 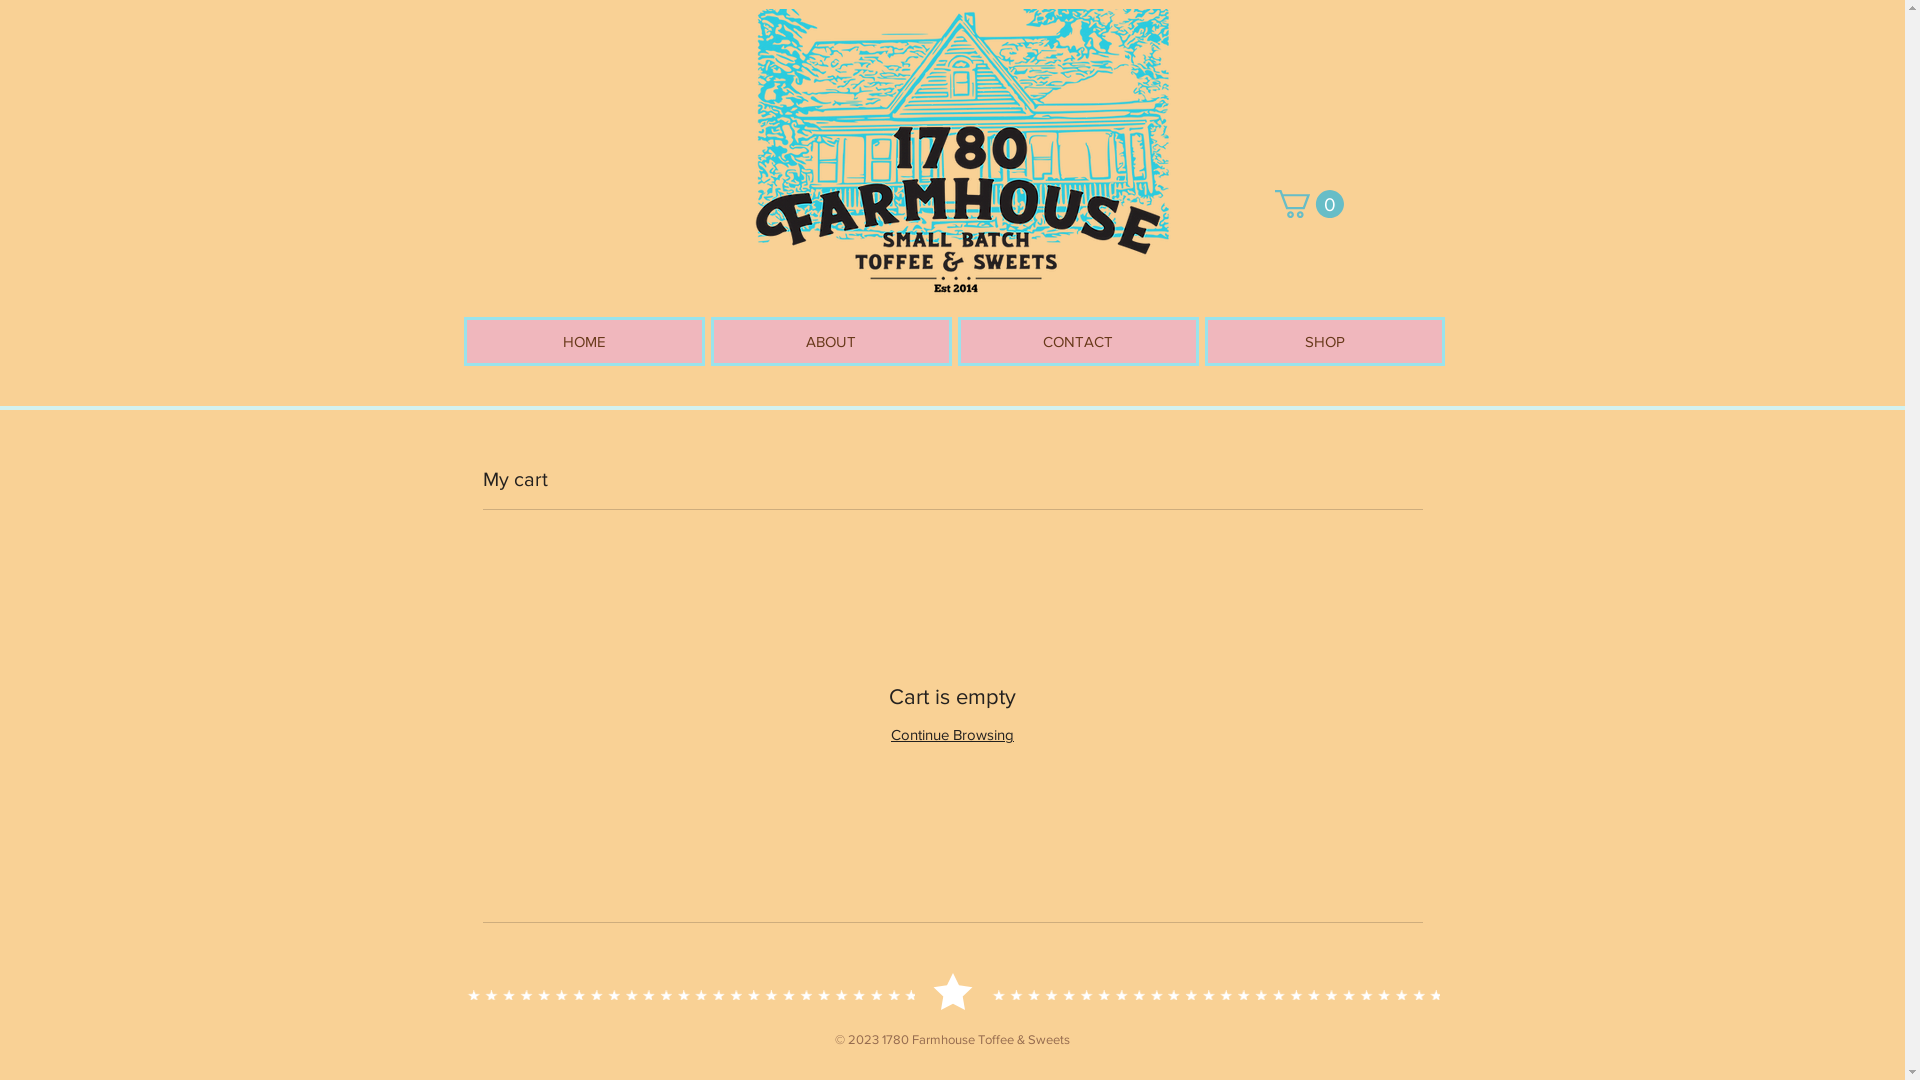 What do you see at coordinates (1308, 204) in the screenshot?
I see `0` at bounding box center [1308, 204].